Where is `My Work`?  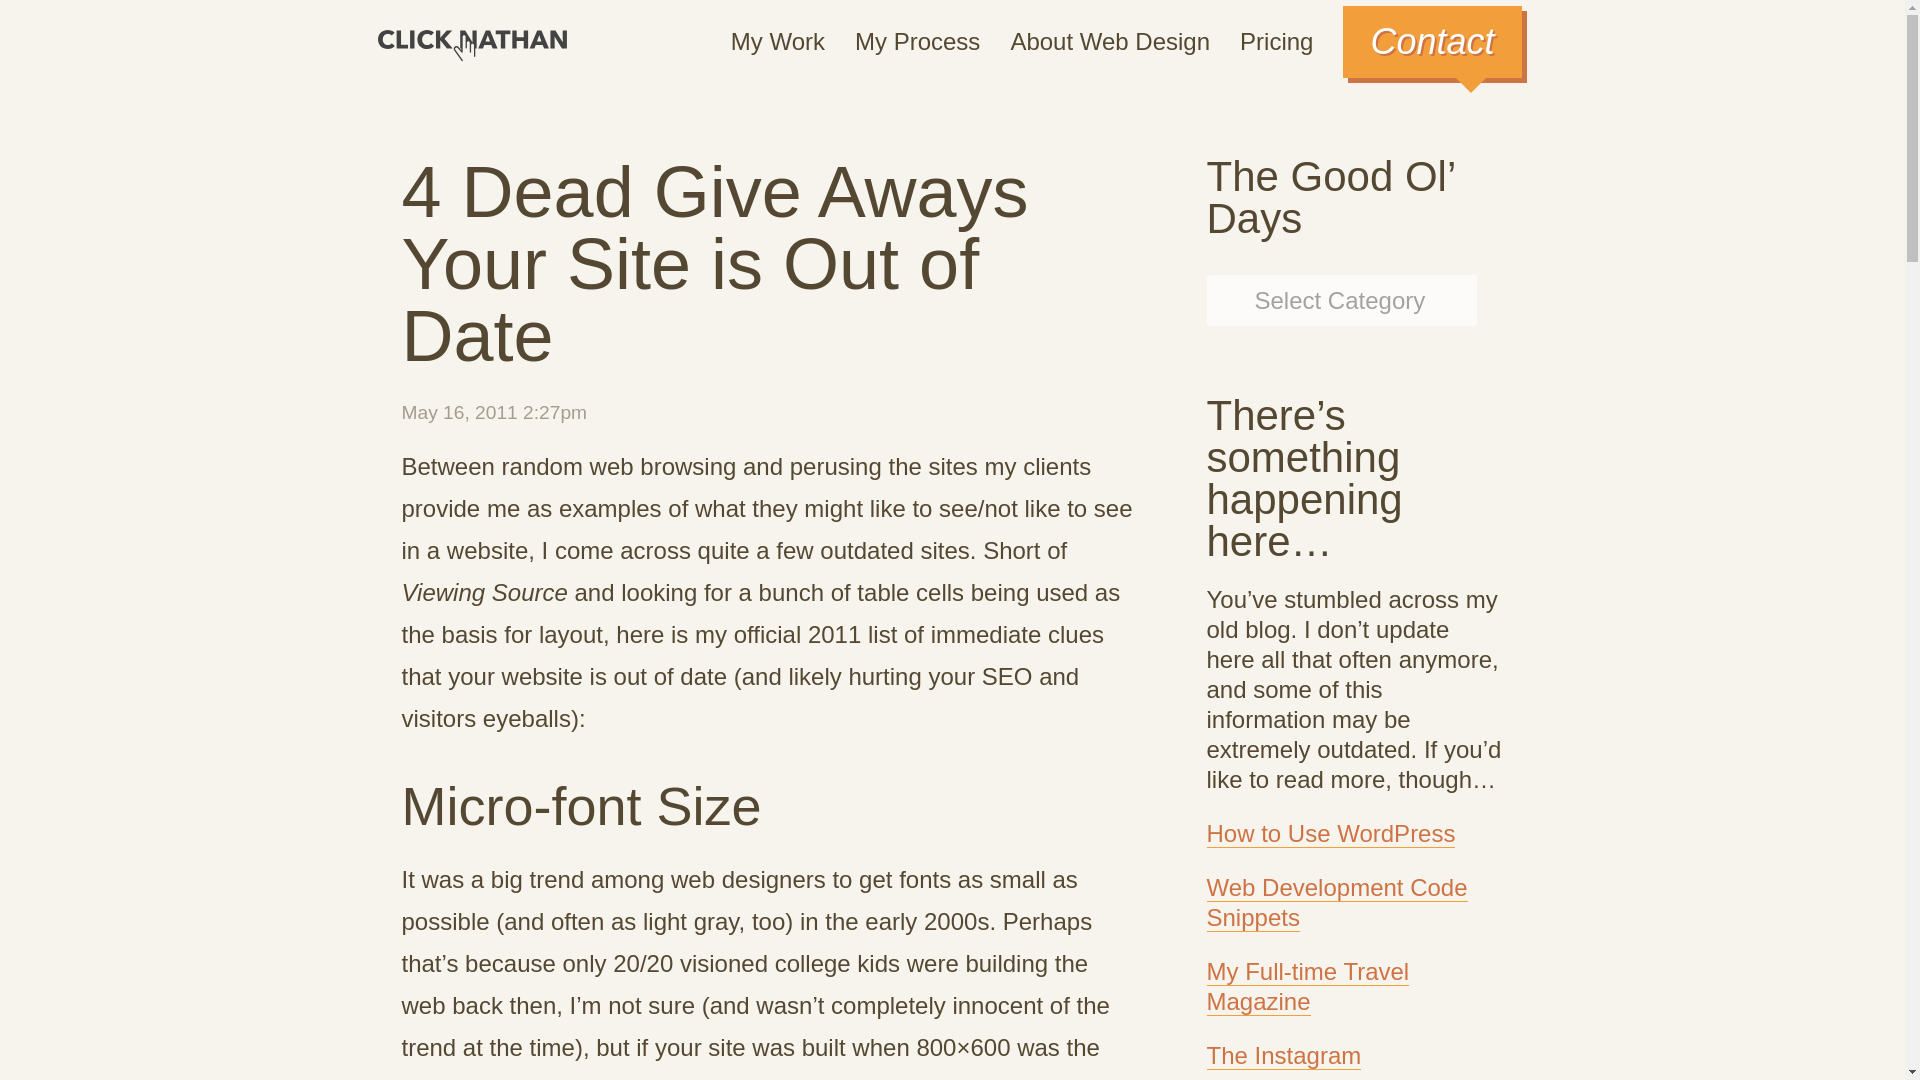
My Work is located at coordinates (778, 42).